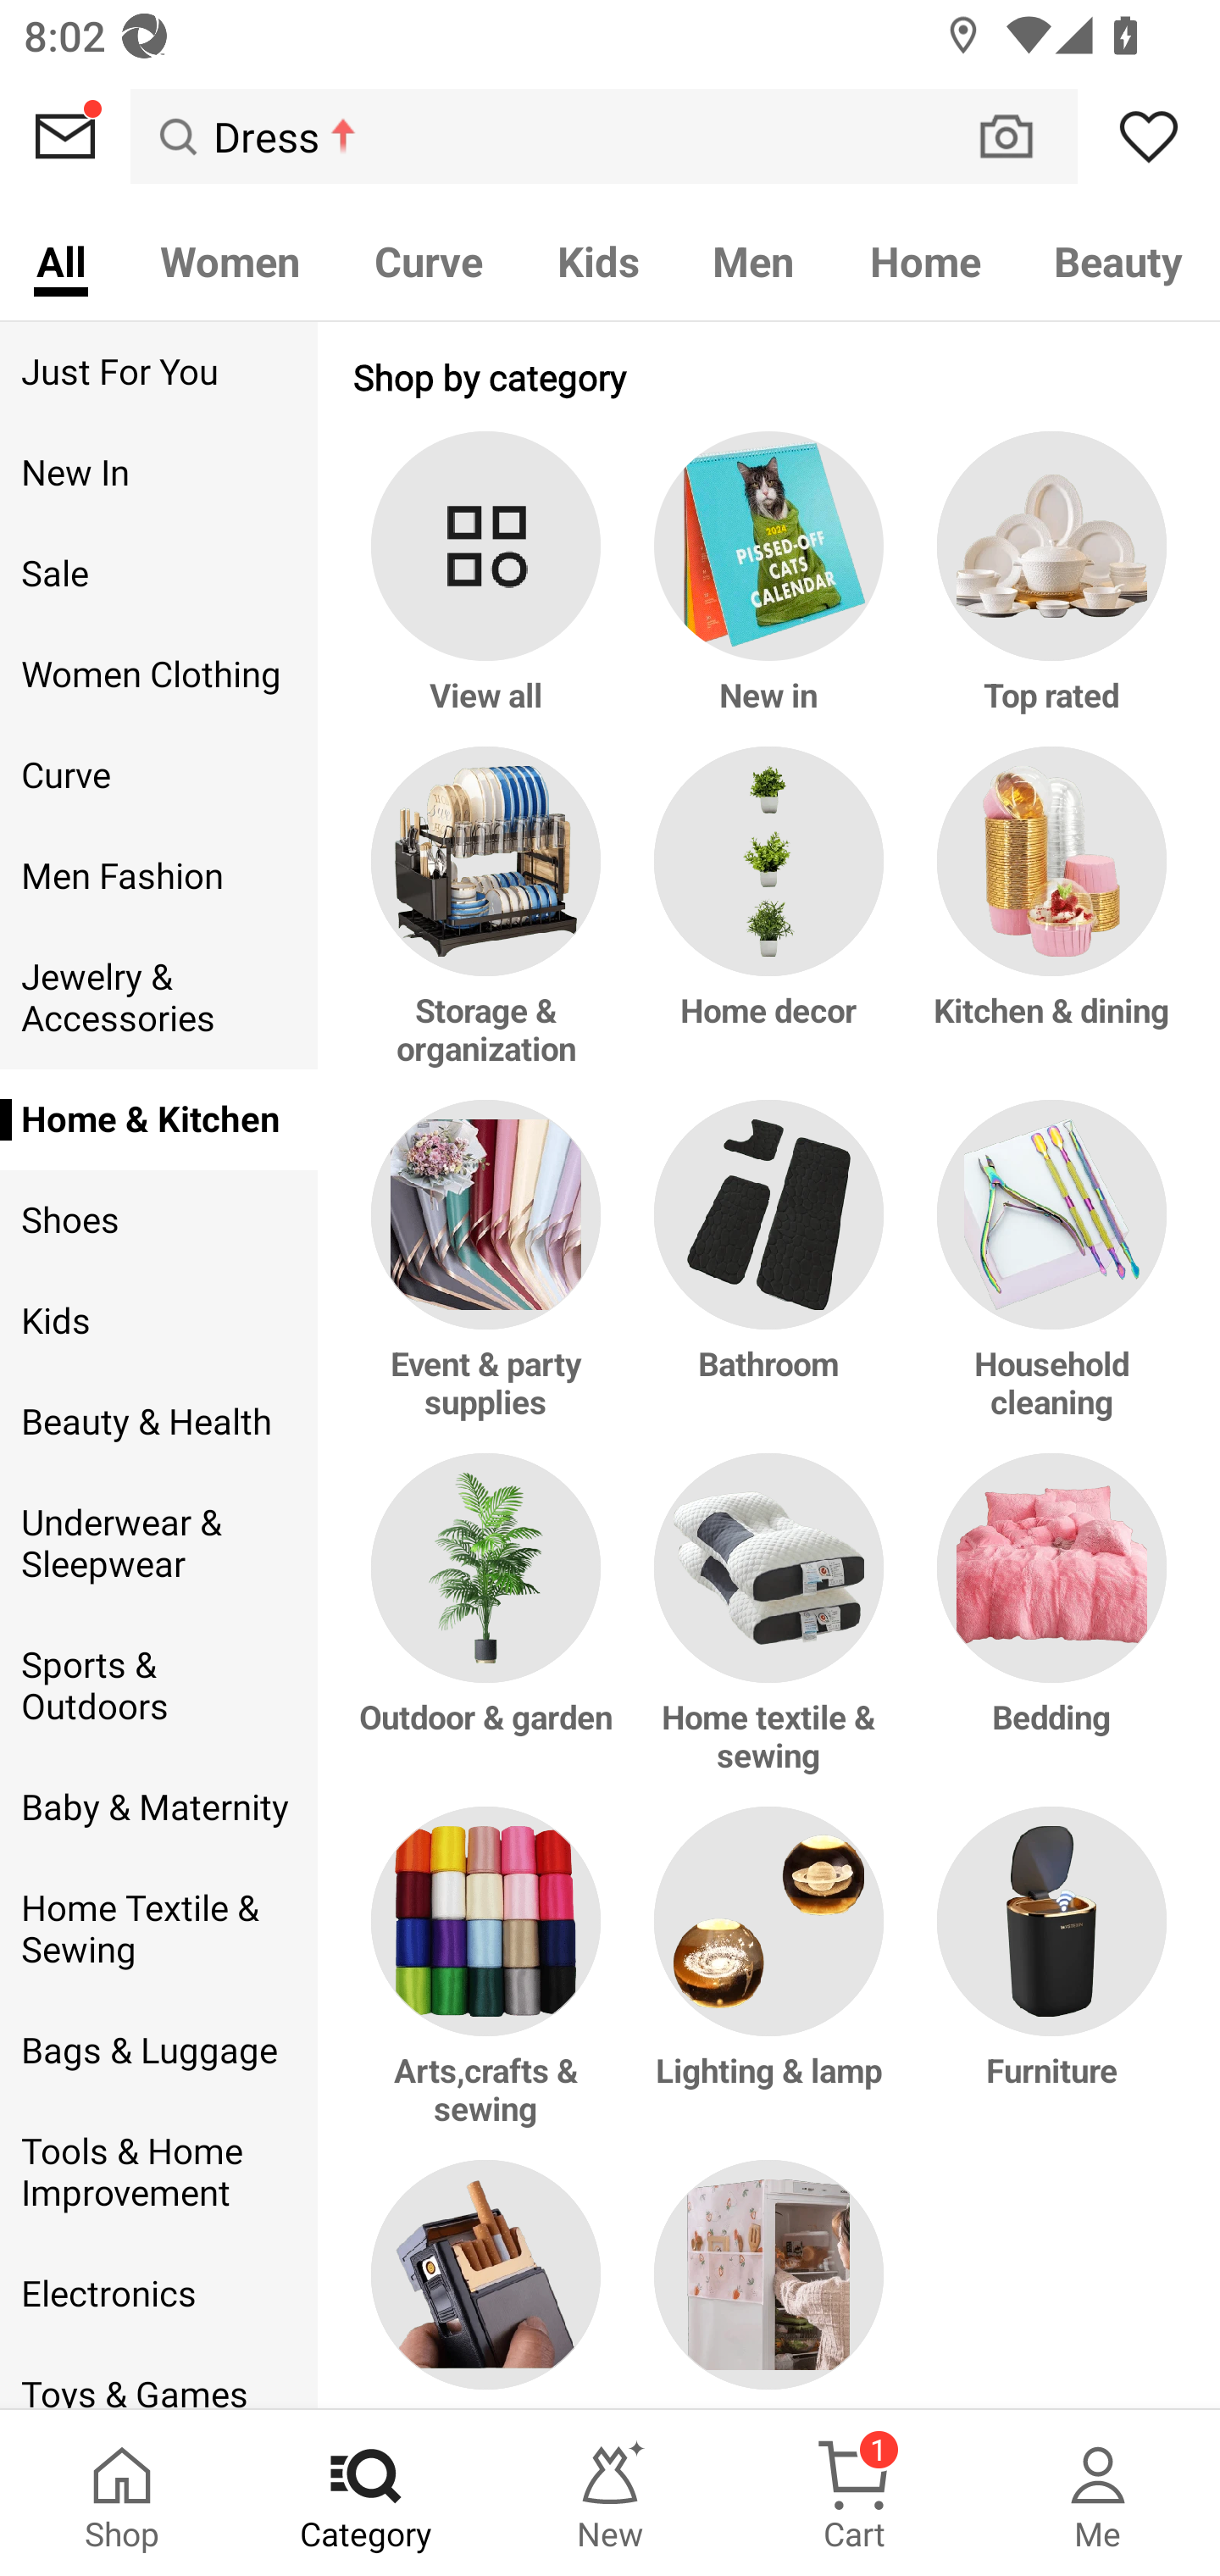 The height and width of the screenshot is (2576, 1220). I want to click on Curve, so click(158, 776).